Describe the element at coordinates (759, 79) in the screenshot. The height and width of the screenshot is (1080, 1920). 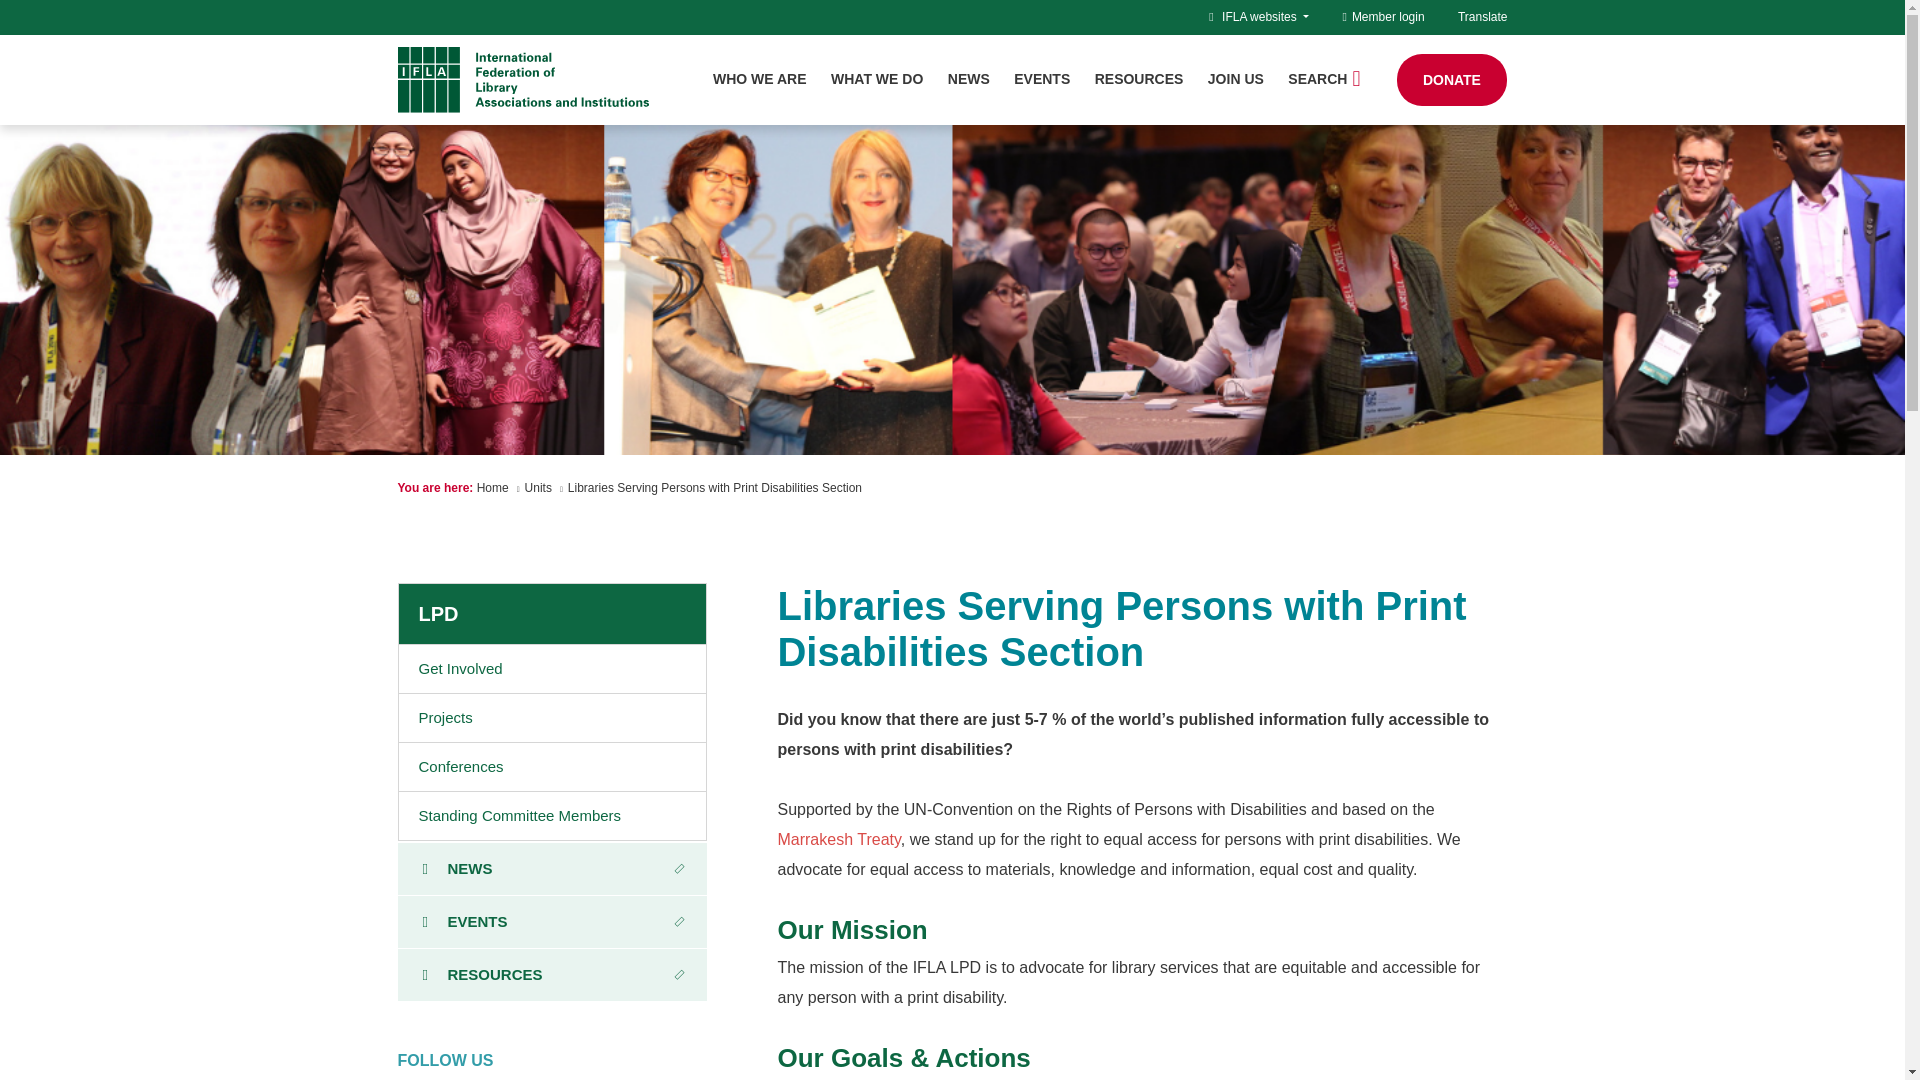
I see `WHO WE ARE` at that location.